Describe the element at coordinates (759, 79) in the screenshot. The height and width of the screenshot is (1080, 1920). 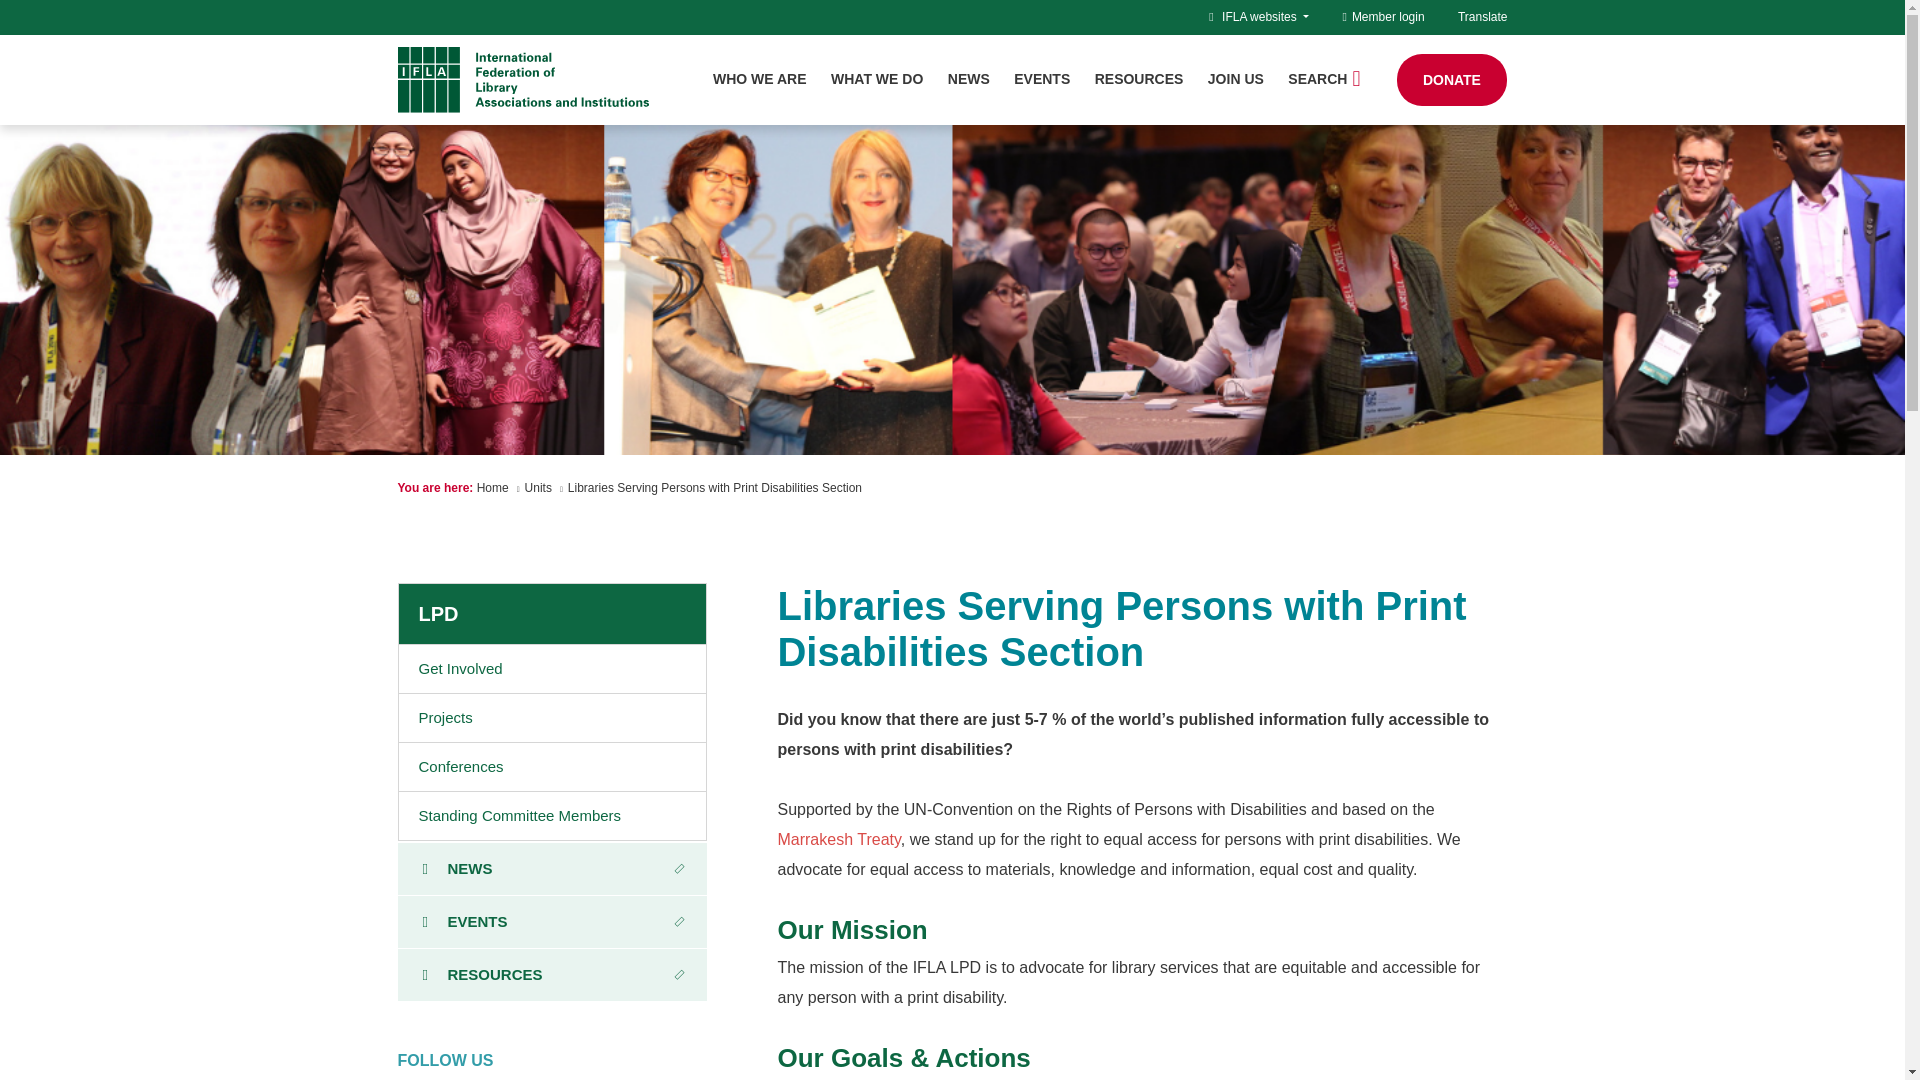
I see `WHO WE ARE` at that location.